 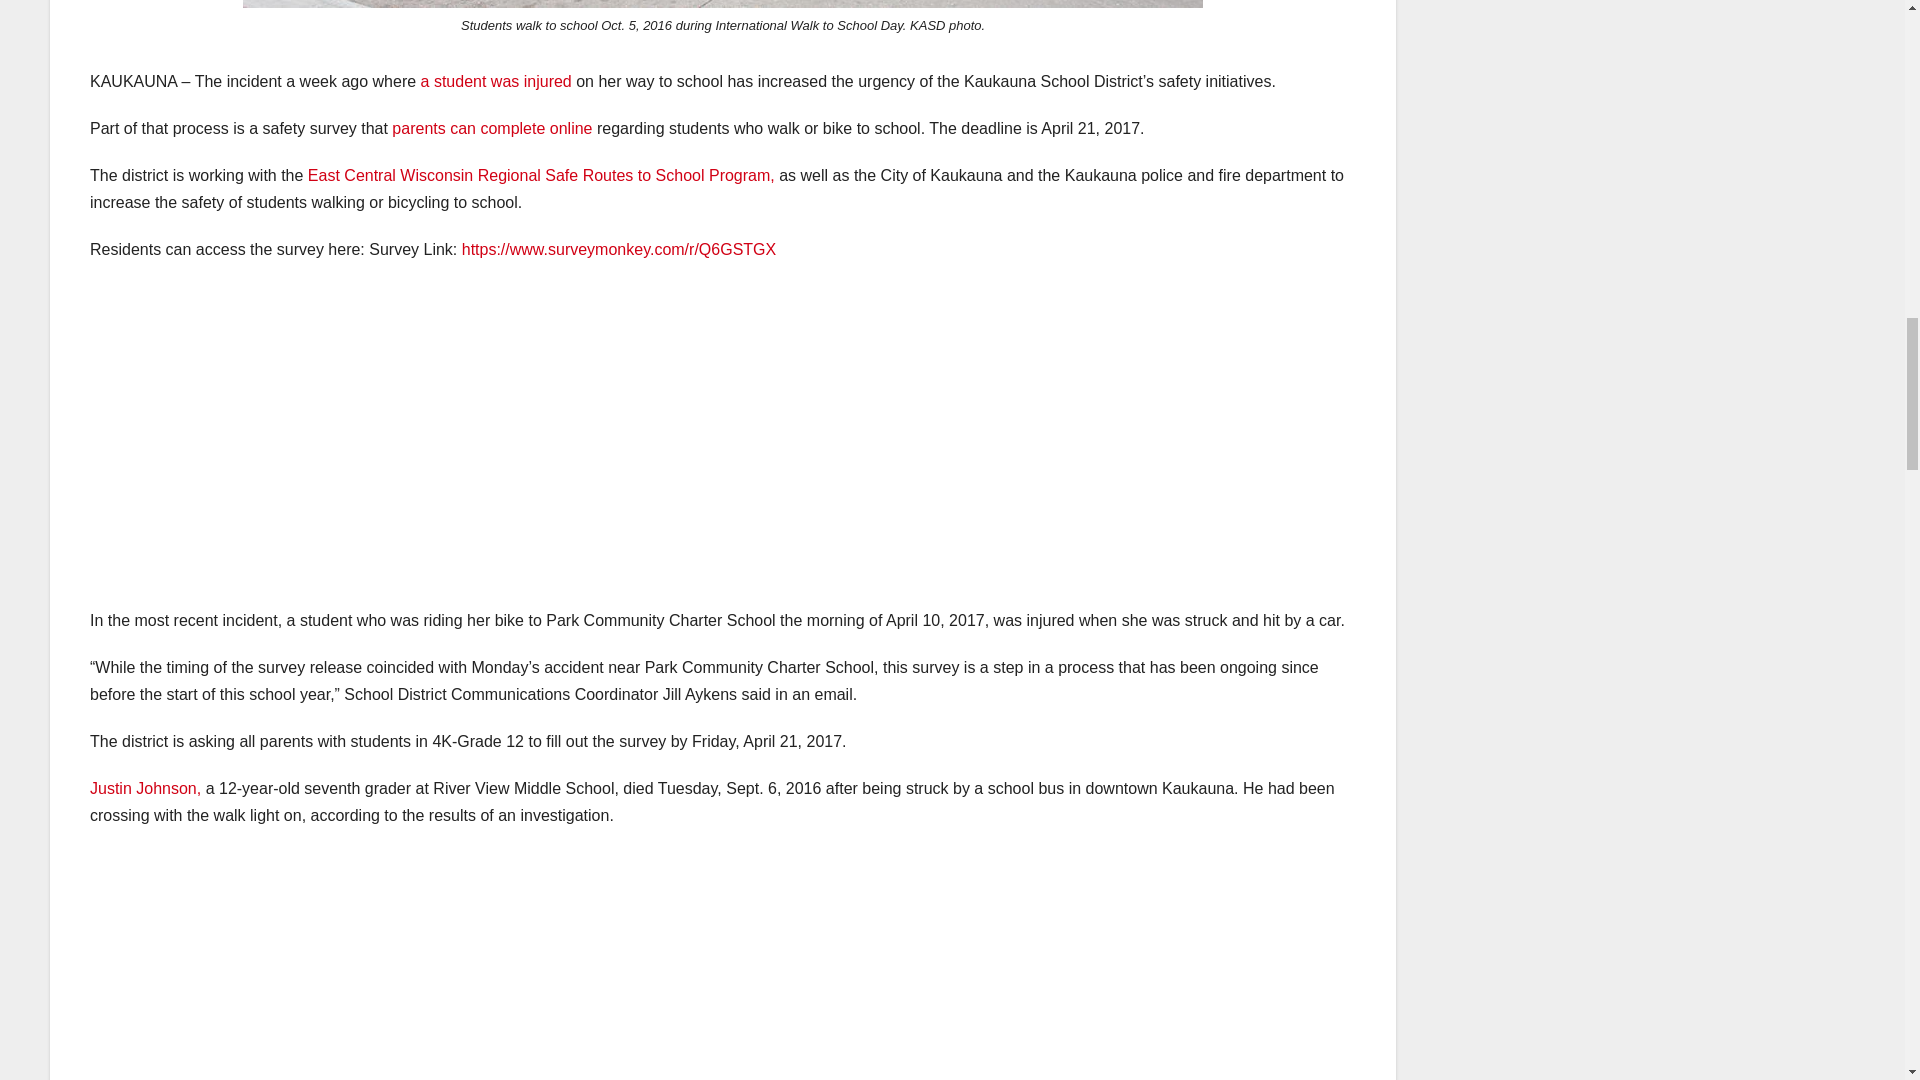 I want to click on Justin Johnson,, so click(x=146, y=788).